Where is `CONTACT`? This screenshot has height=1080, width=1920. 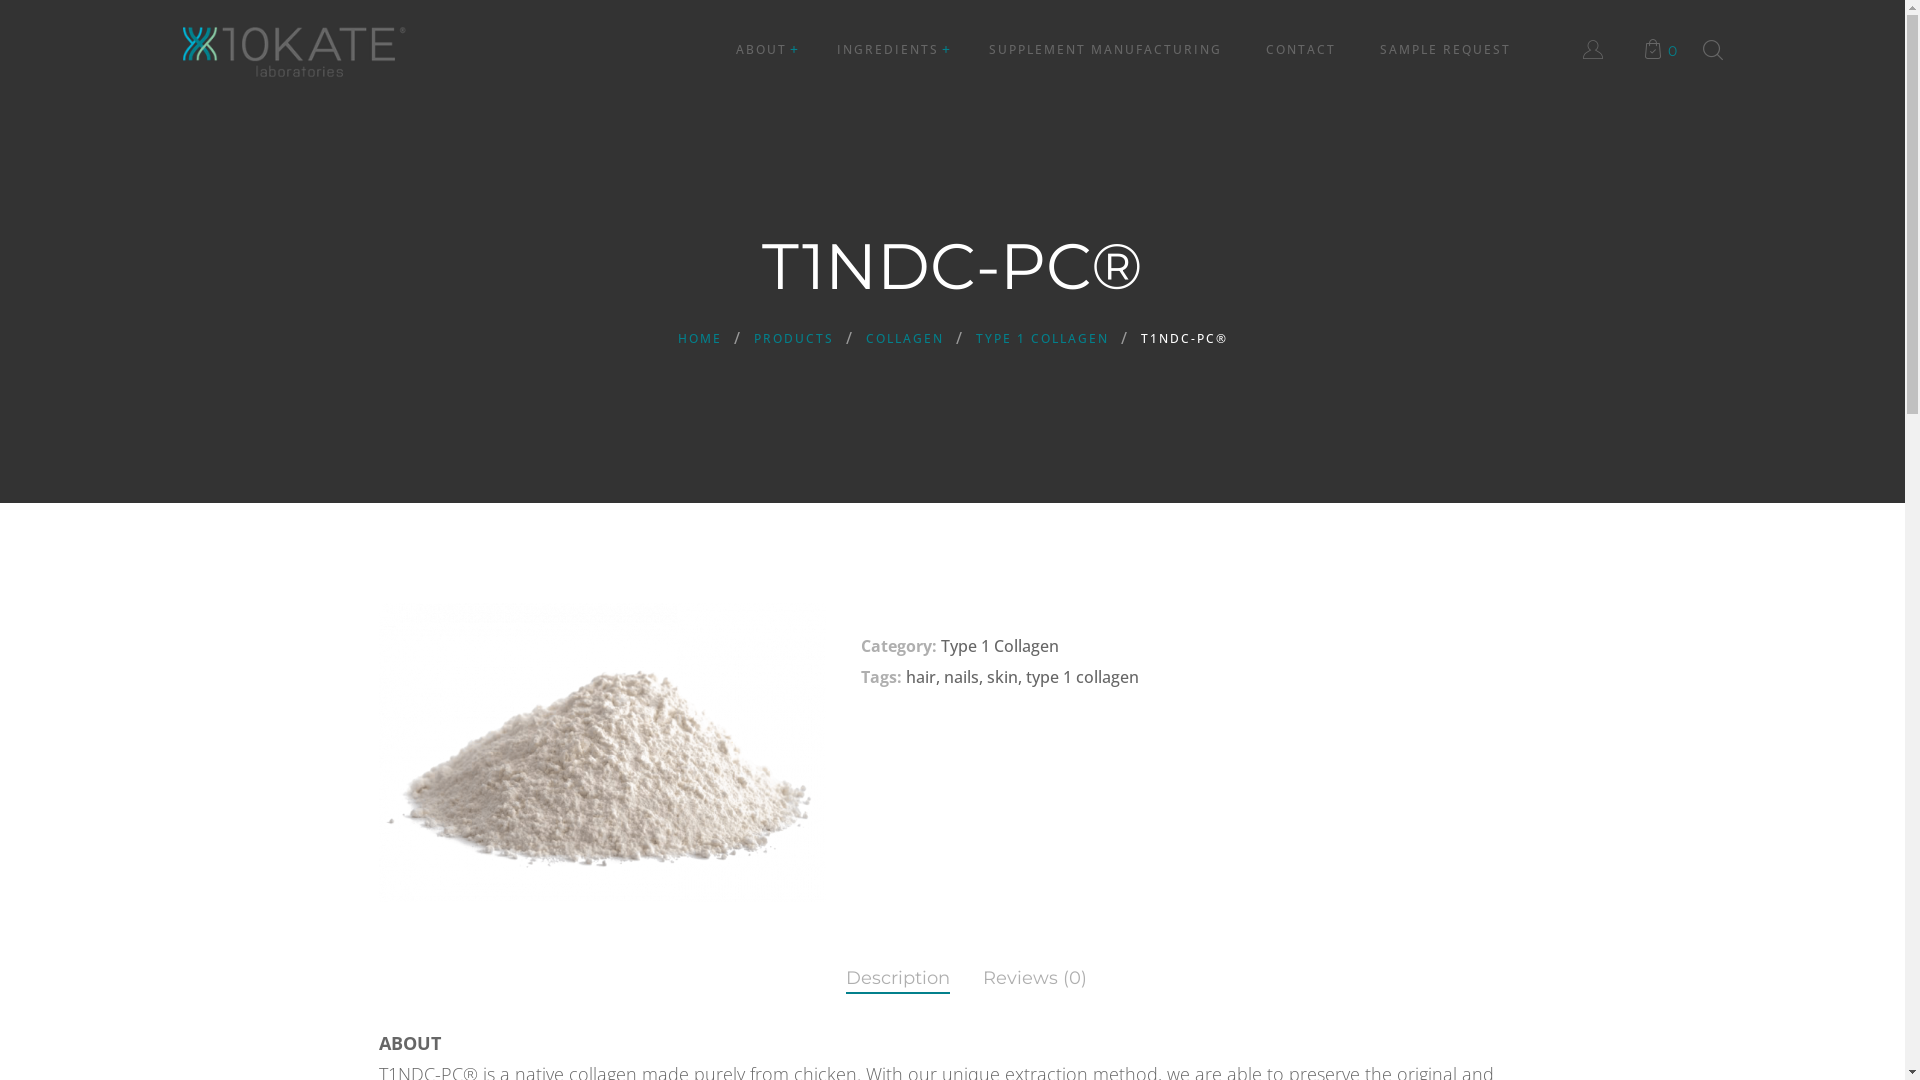 CONTACT is located at coordinates (1301, 50).